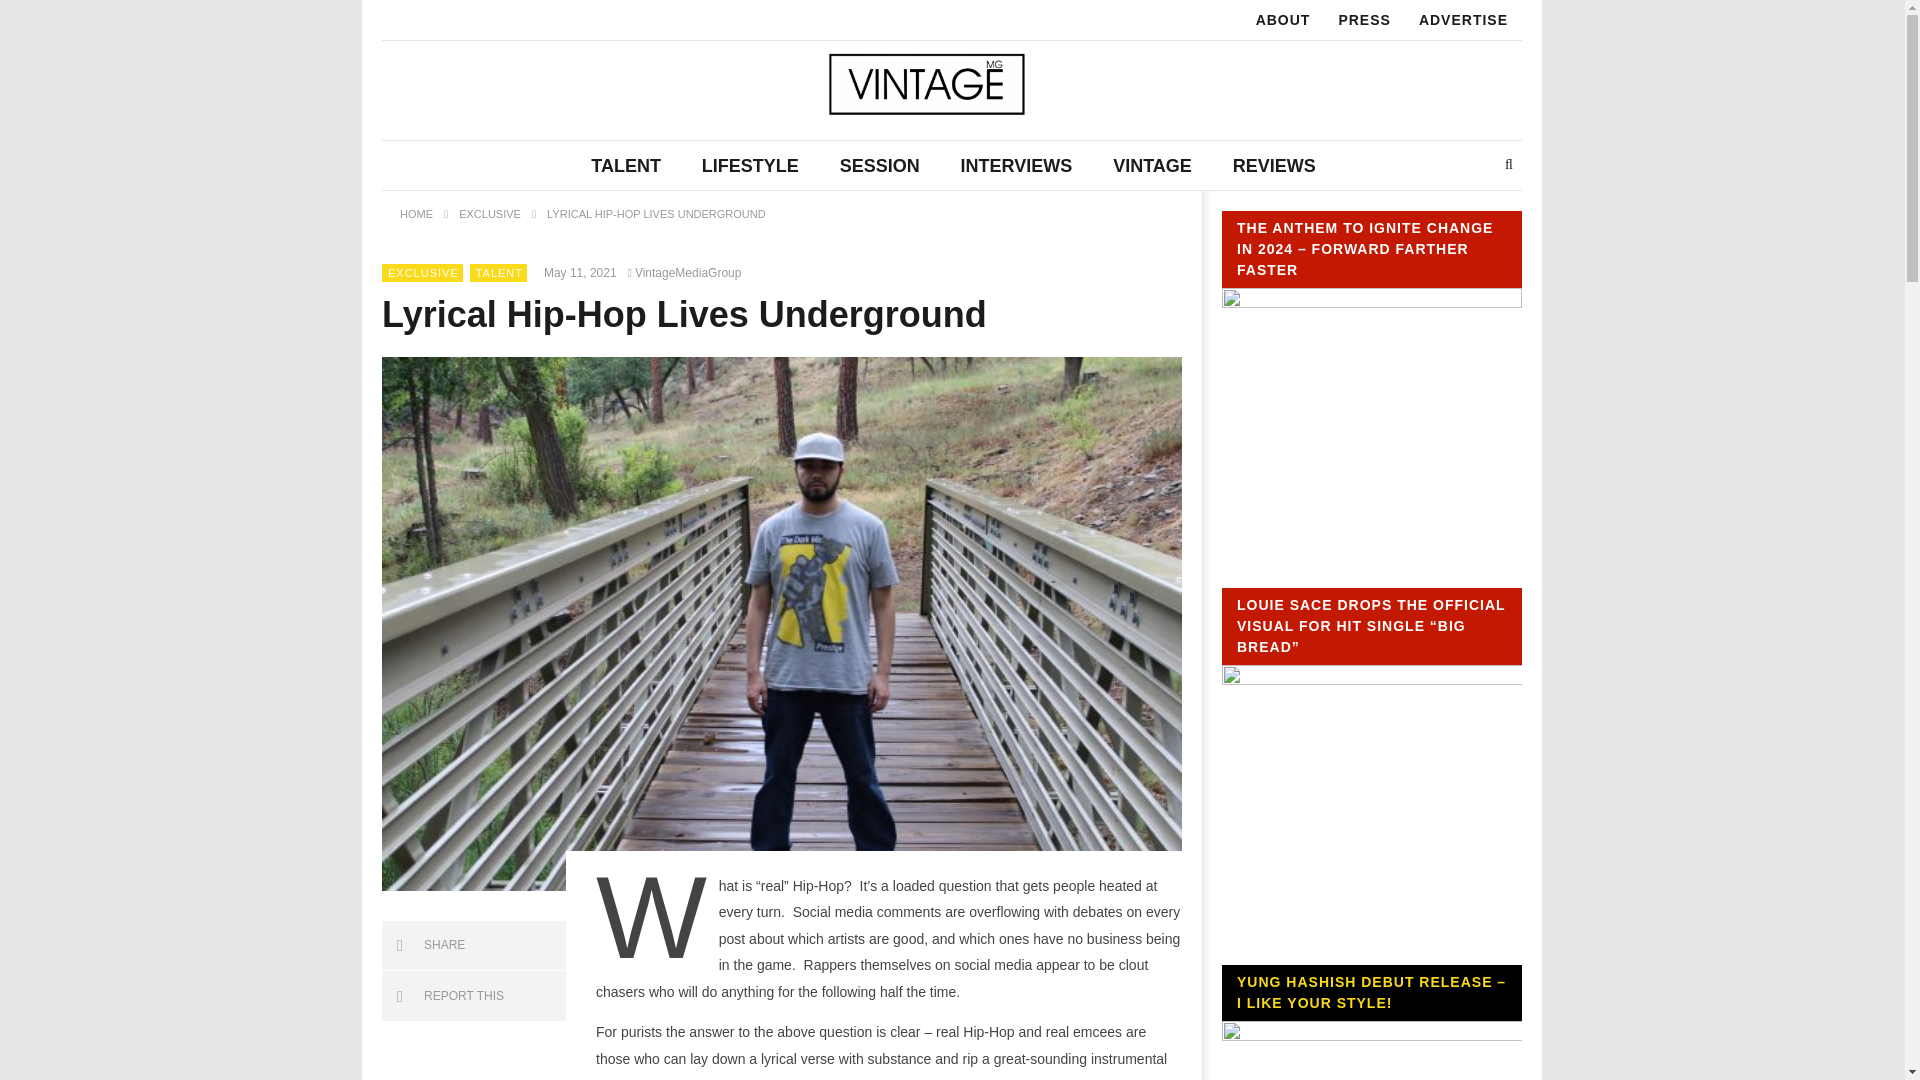 The height and width of the screenshot is (1080, 1920). I want to click on INTERVIEWS, so click(1016, 166).